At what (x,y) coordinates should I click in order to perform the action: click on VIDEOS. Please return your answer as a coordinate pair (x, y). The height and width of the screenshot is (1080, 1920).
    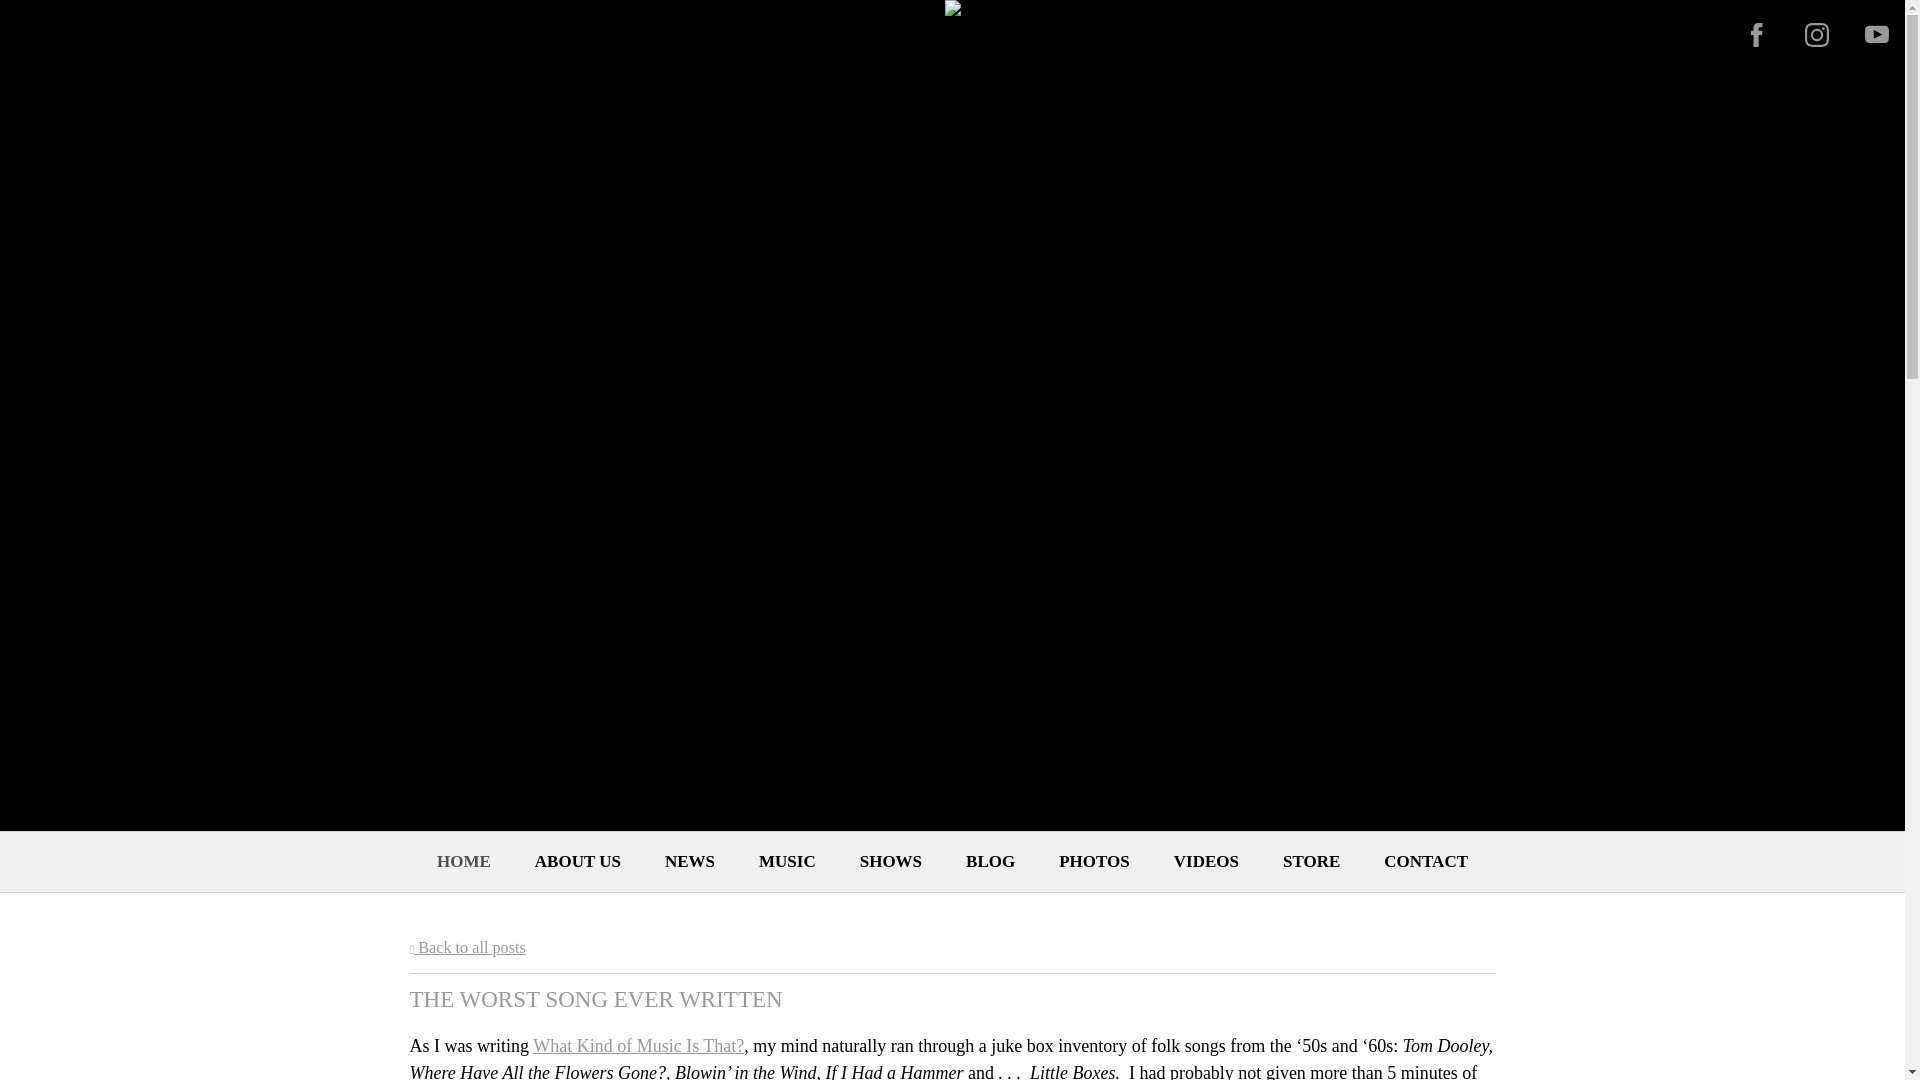
    Looking at the image, I should click on (1206, 862).